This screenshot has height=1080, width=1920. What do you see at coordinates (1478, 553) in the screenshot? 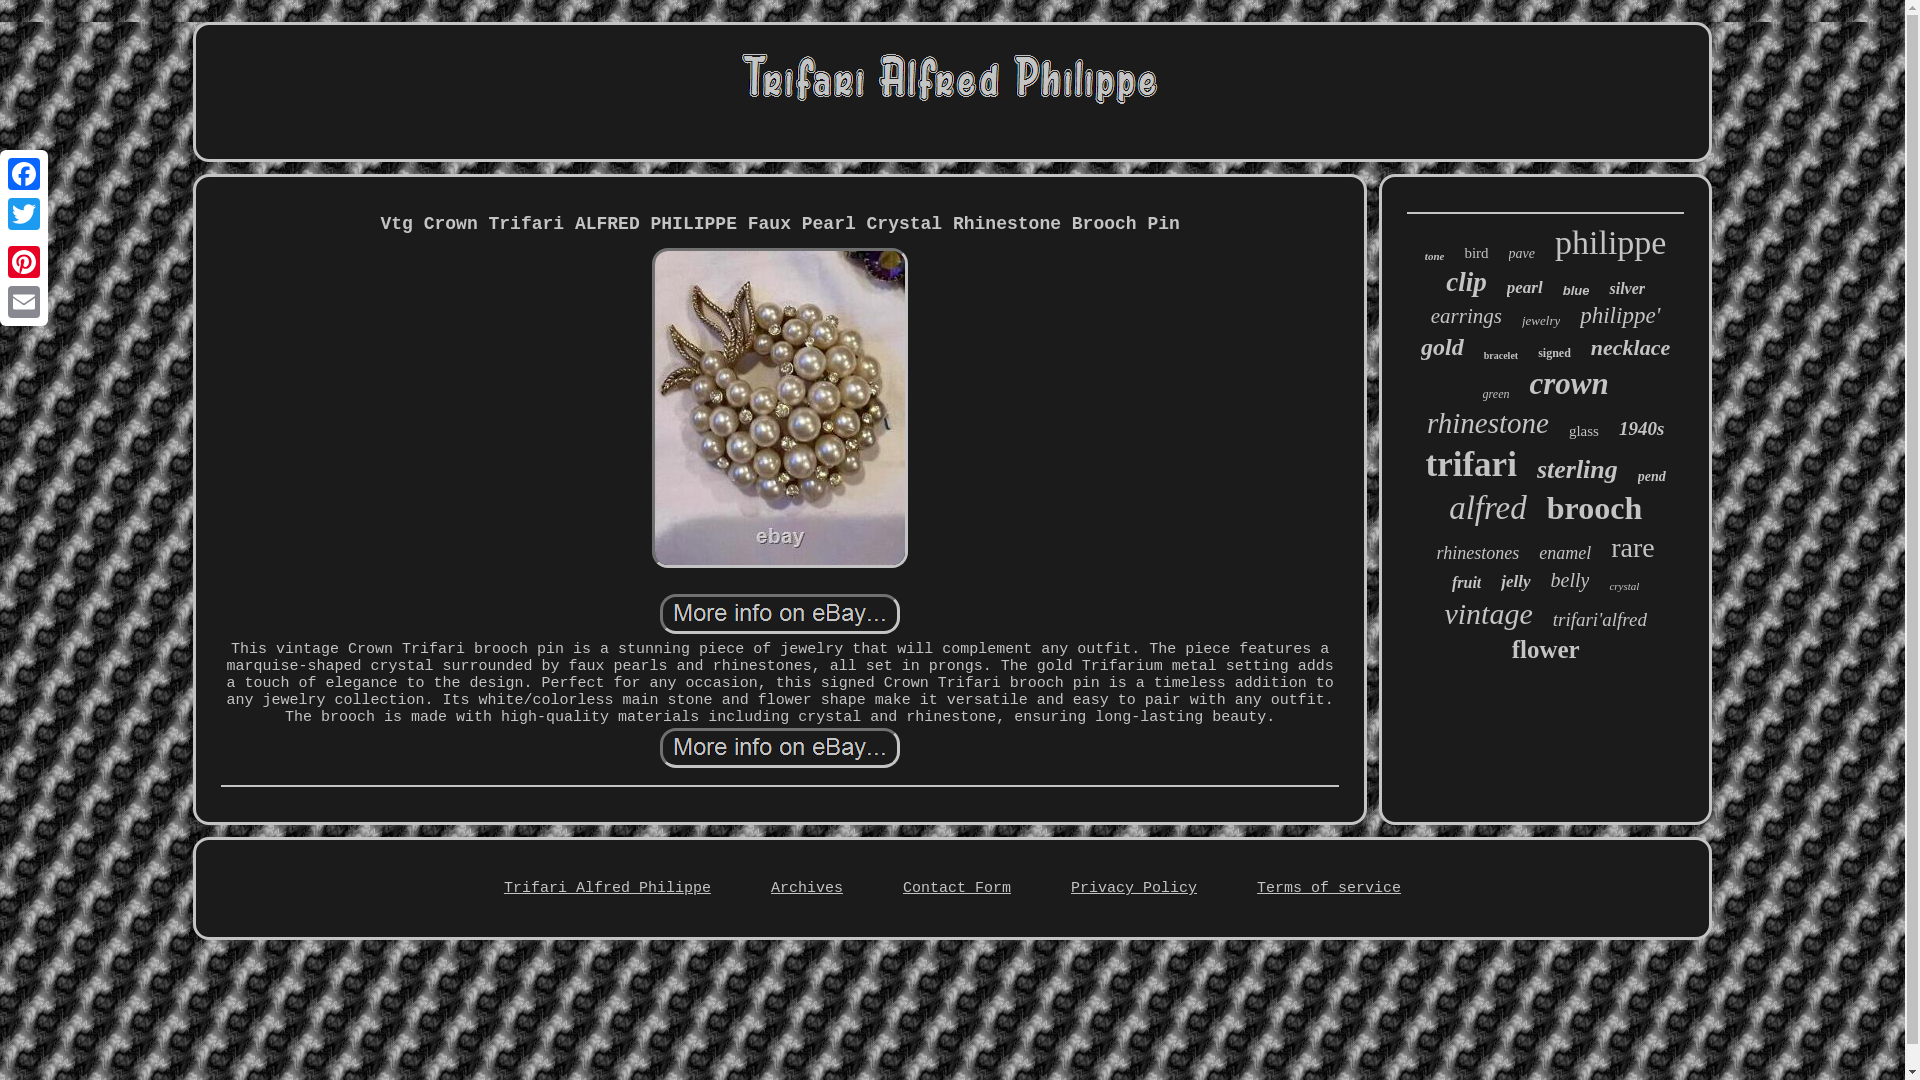
I see `rhinestones` at bounding box center [1478, 553].